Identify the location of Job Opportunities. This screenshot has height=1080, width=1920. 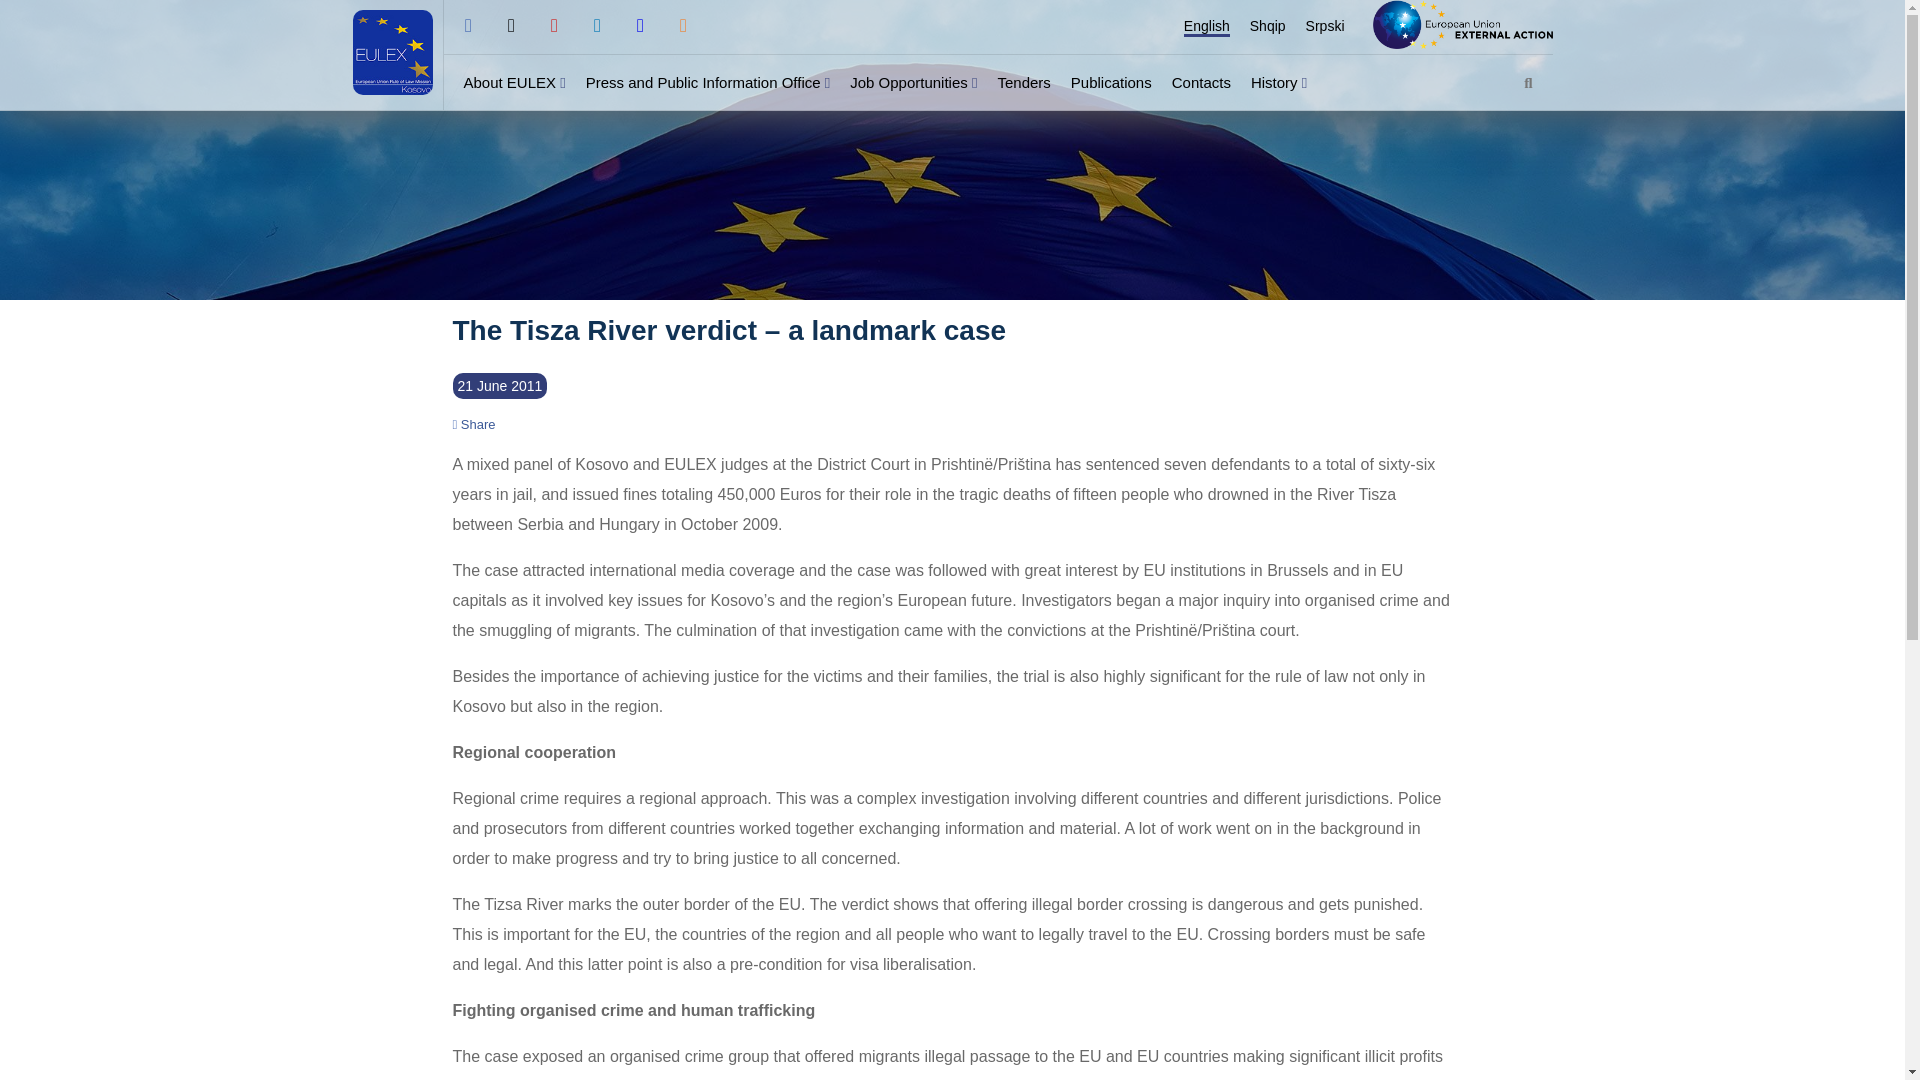
(908, 82).